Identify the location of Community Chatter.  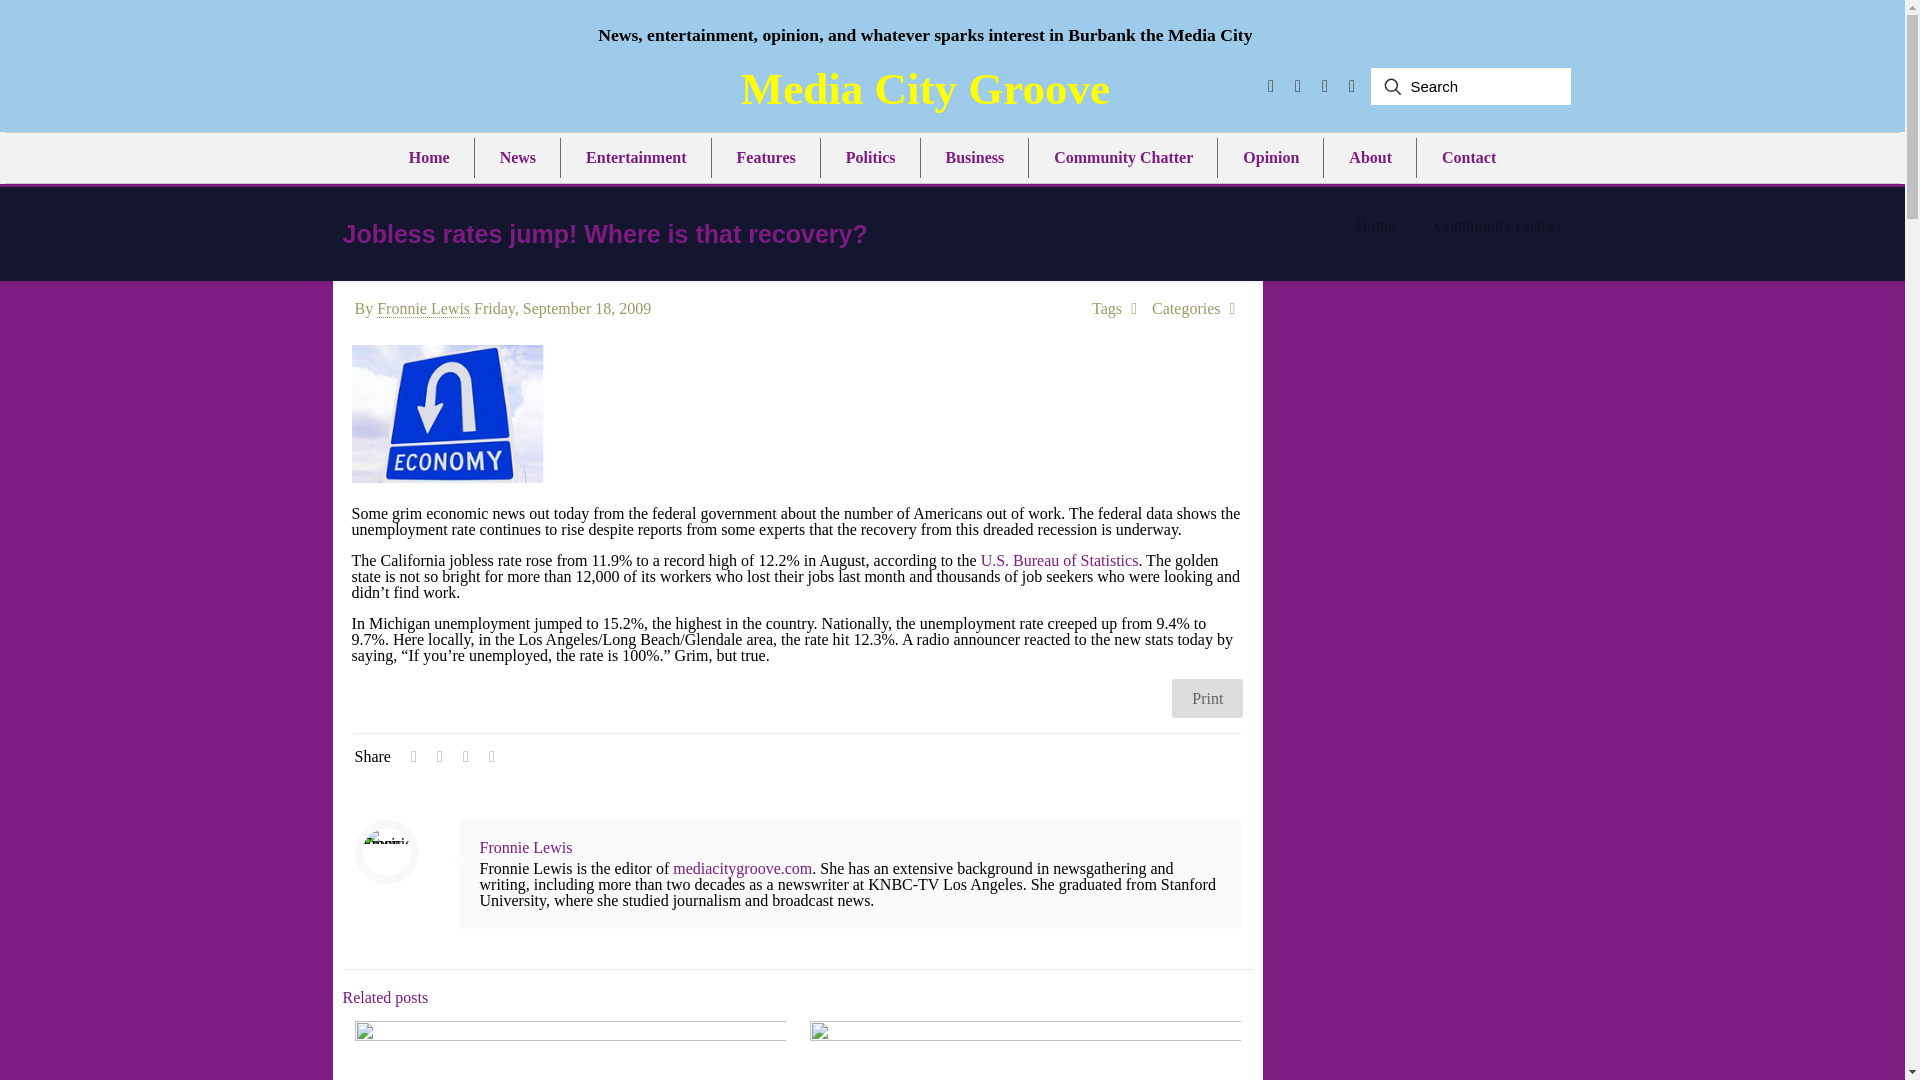
(1498, 226).